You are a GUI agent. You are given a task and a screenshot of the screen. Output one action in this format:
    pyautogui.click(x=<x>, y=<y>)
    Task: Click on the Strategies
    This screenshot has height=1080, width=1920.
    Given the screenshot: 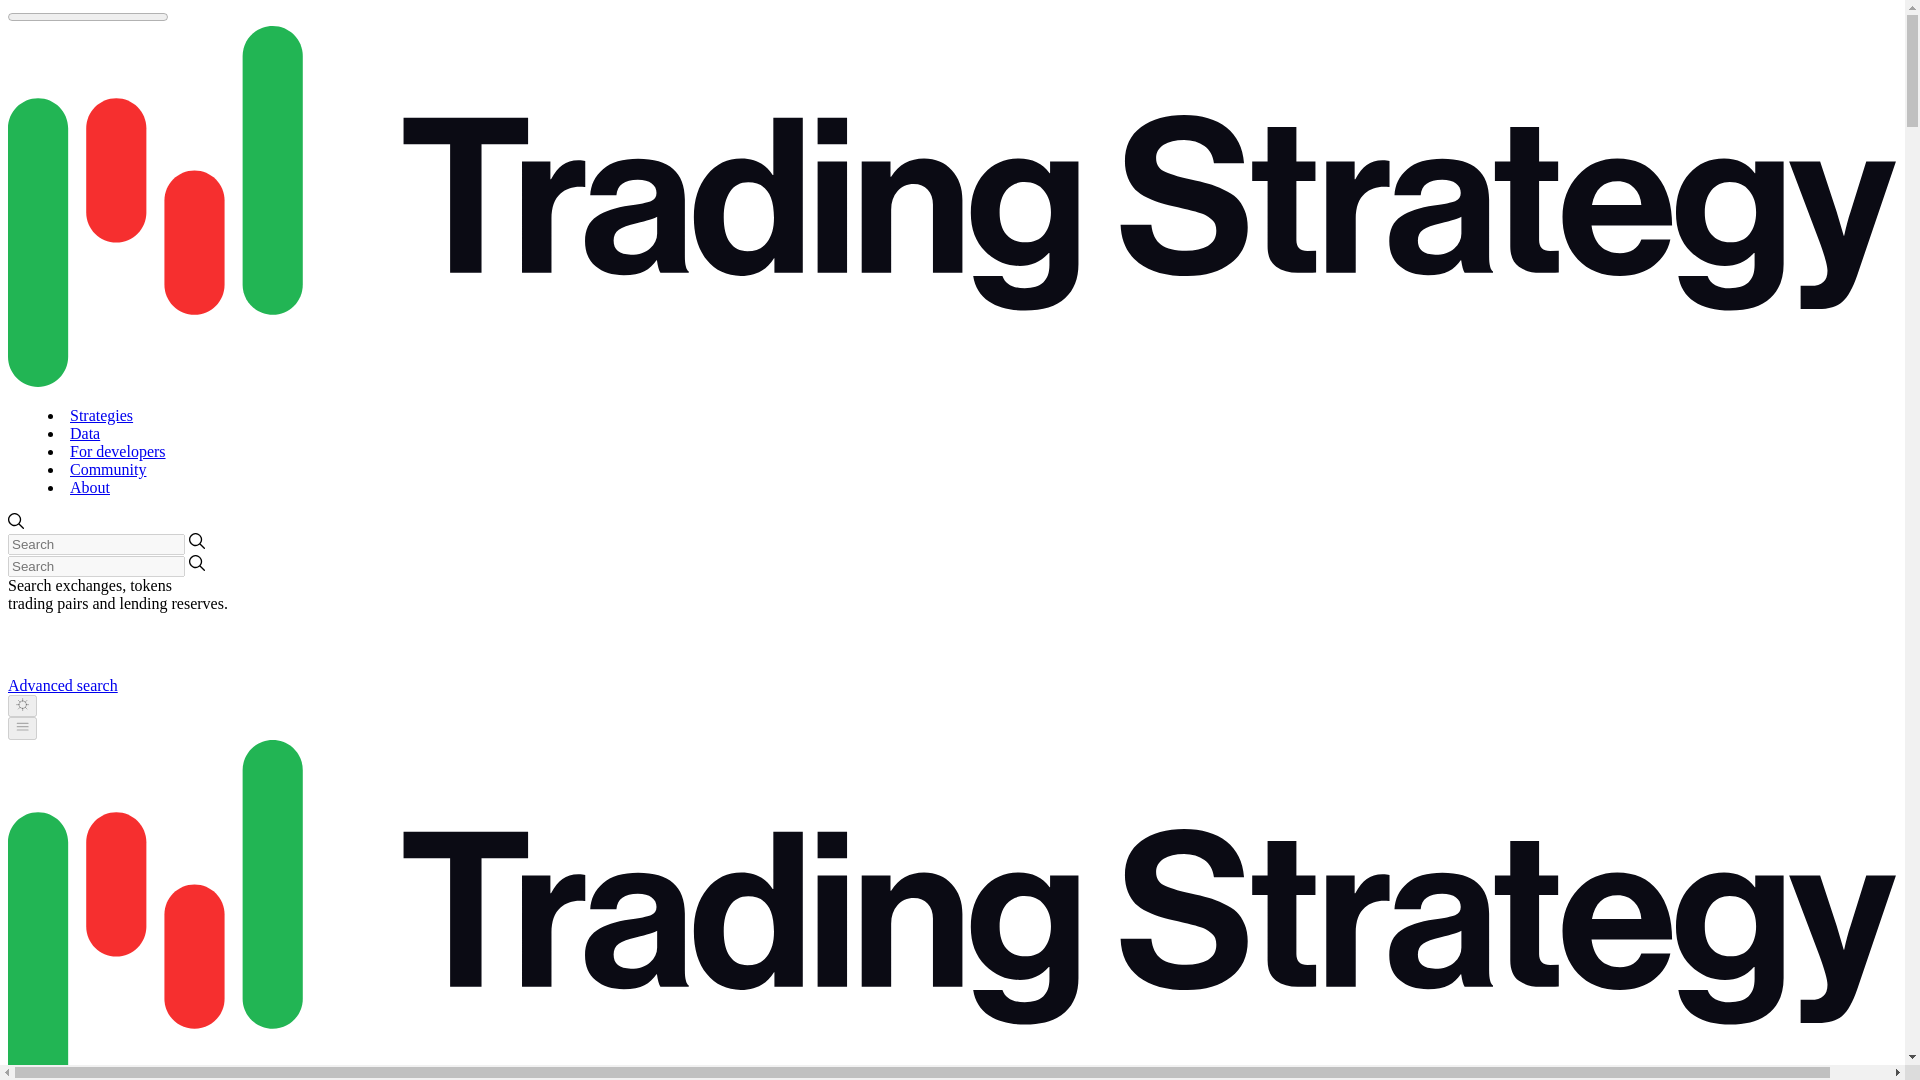 What is the action you would take?
    pyautogui.click(x=100, y=416)
    